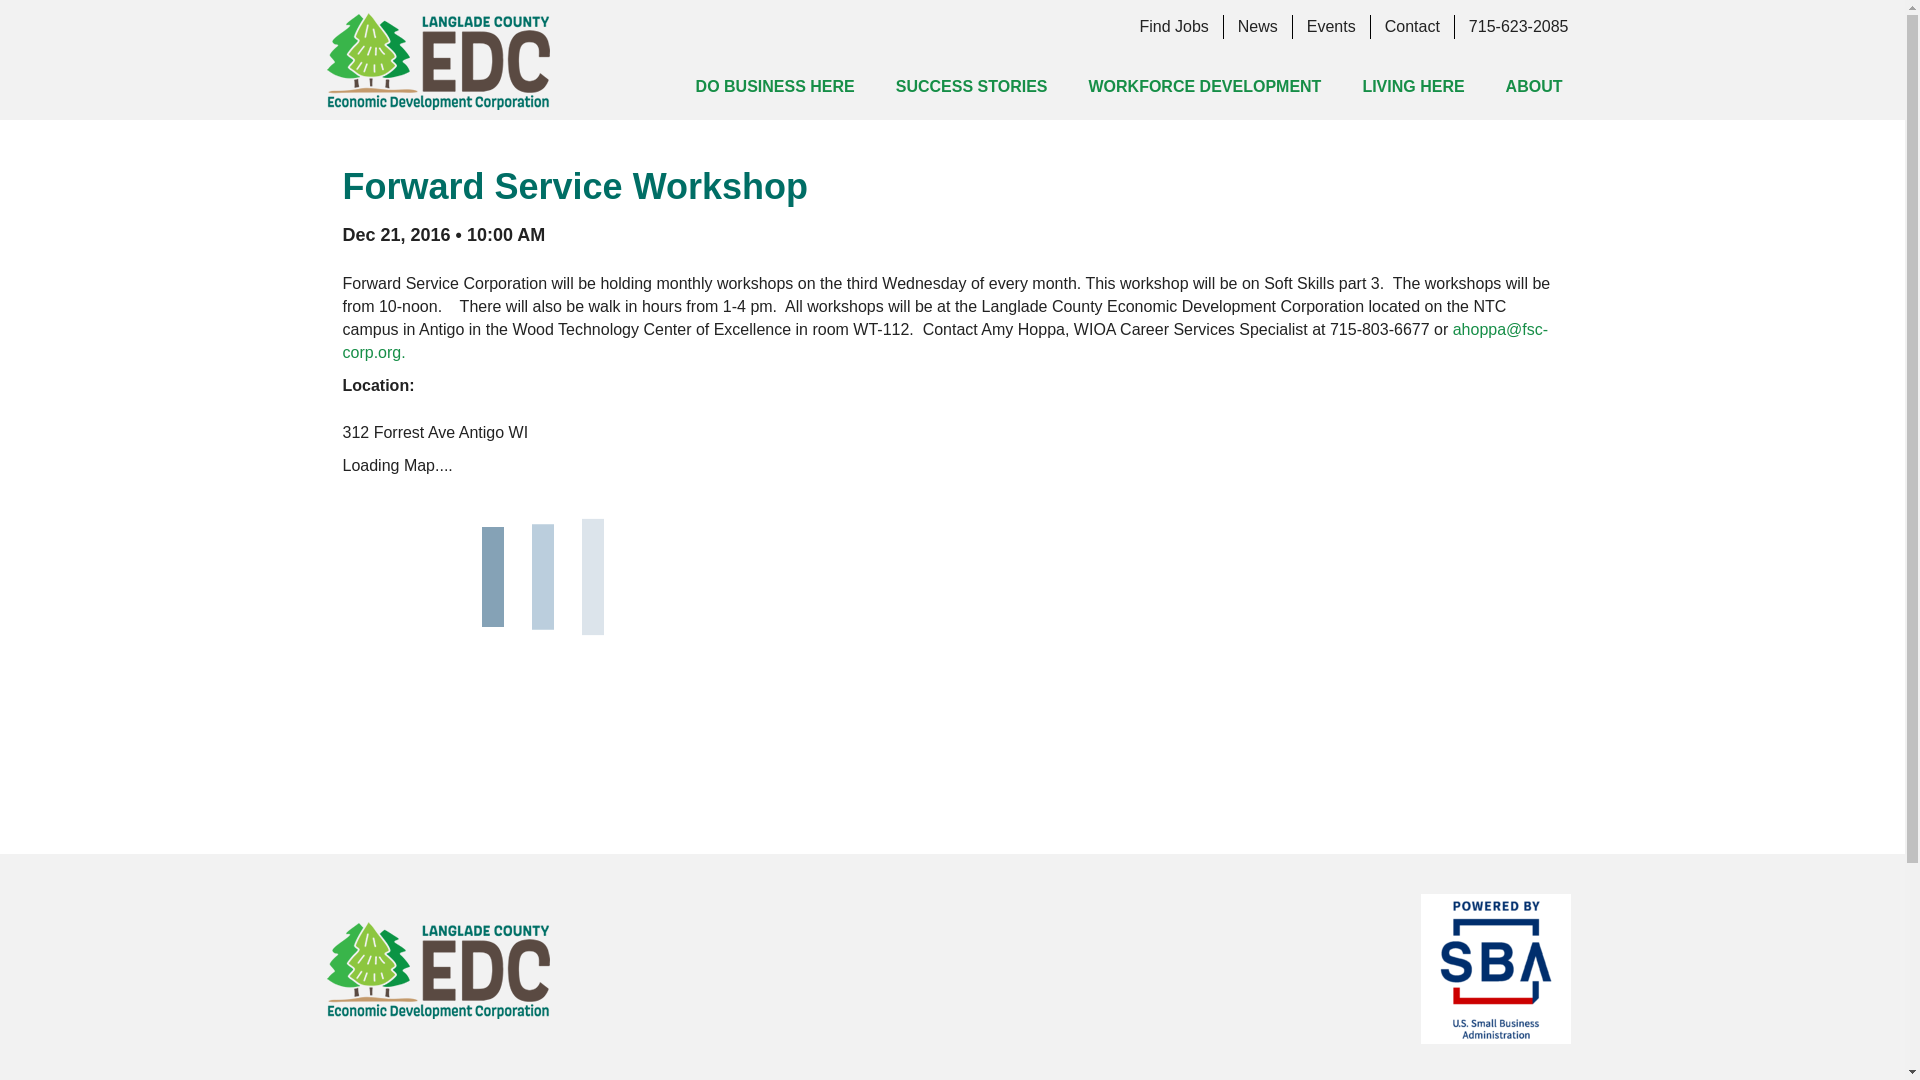  What do you see at coordinates (1495, 969) in the screenshot?
I see `SBA-PoweredBy logo` at bounding box center [1495, 969].